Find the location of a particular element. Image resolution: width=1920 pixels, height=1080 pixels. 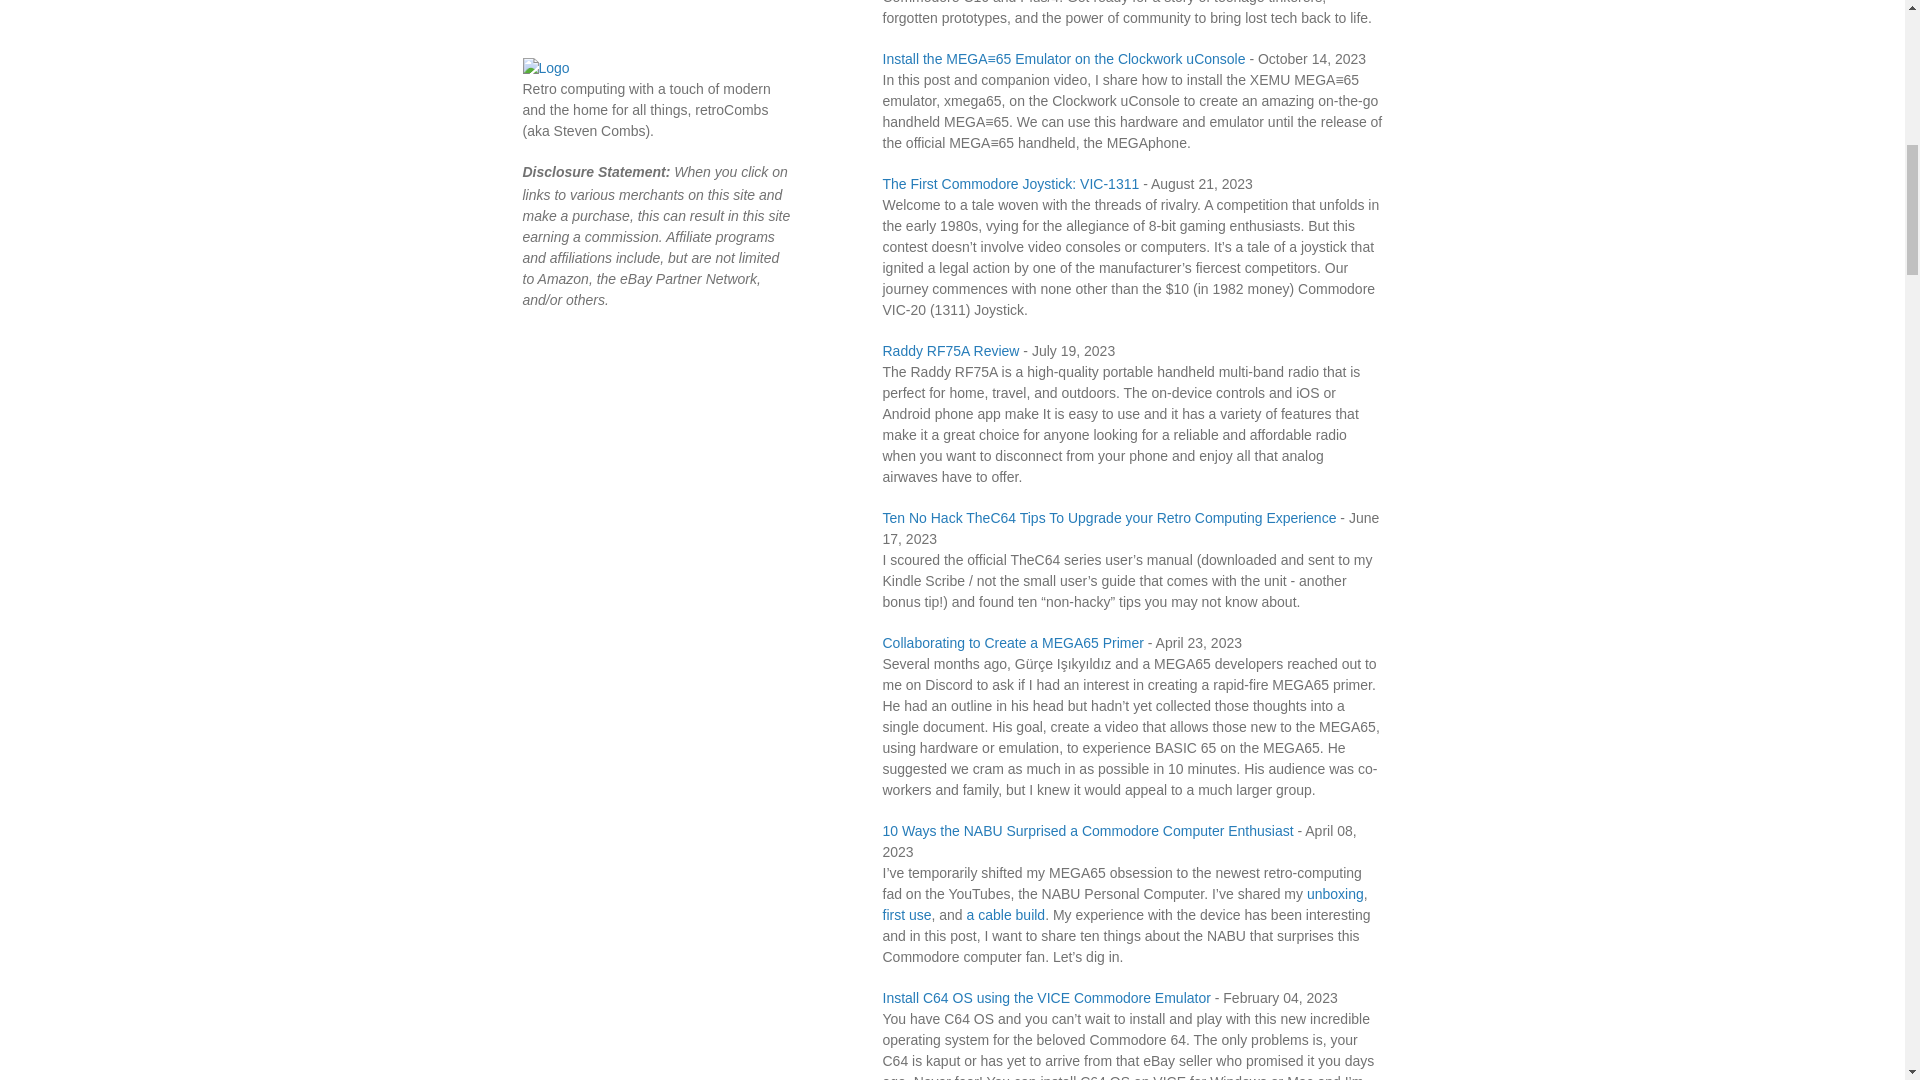

10 Ways the NABU Surprised a Commodore Computer Enthusiast is located at coordinates (1086, 830).